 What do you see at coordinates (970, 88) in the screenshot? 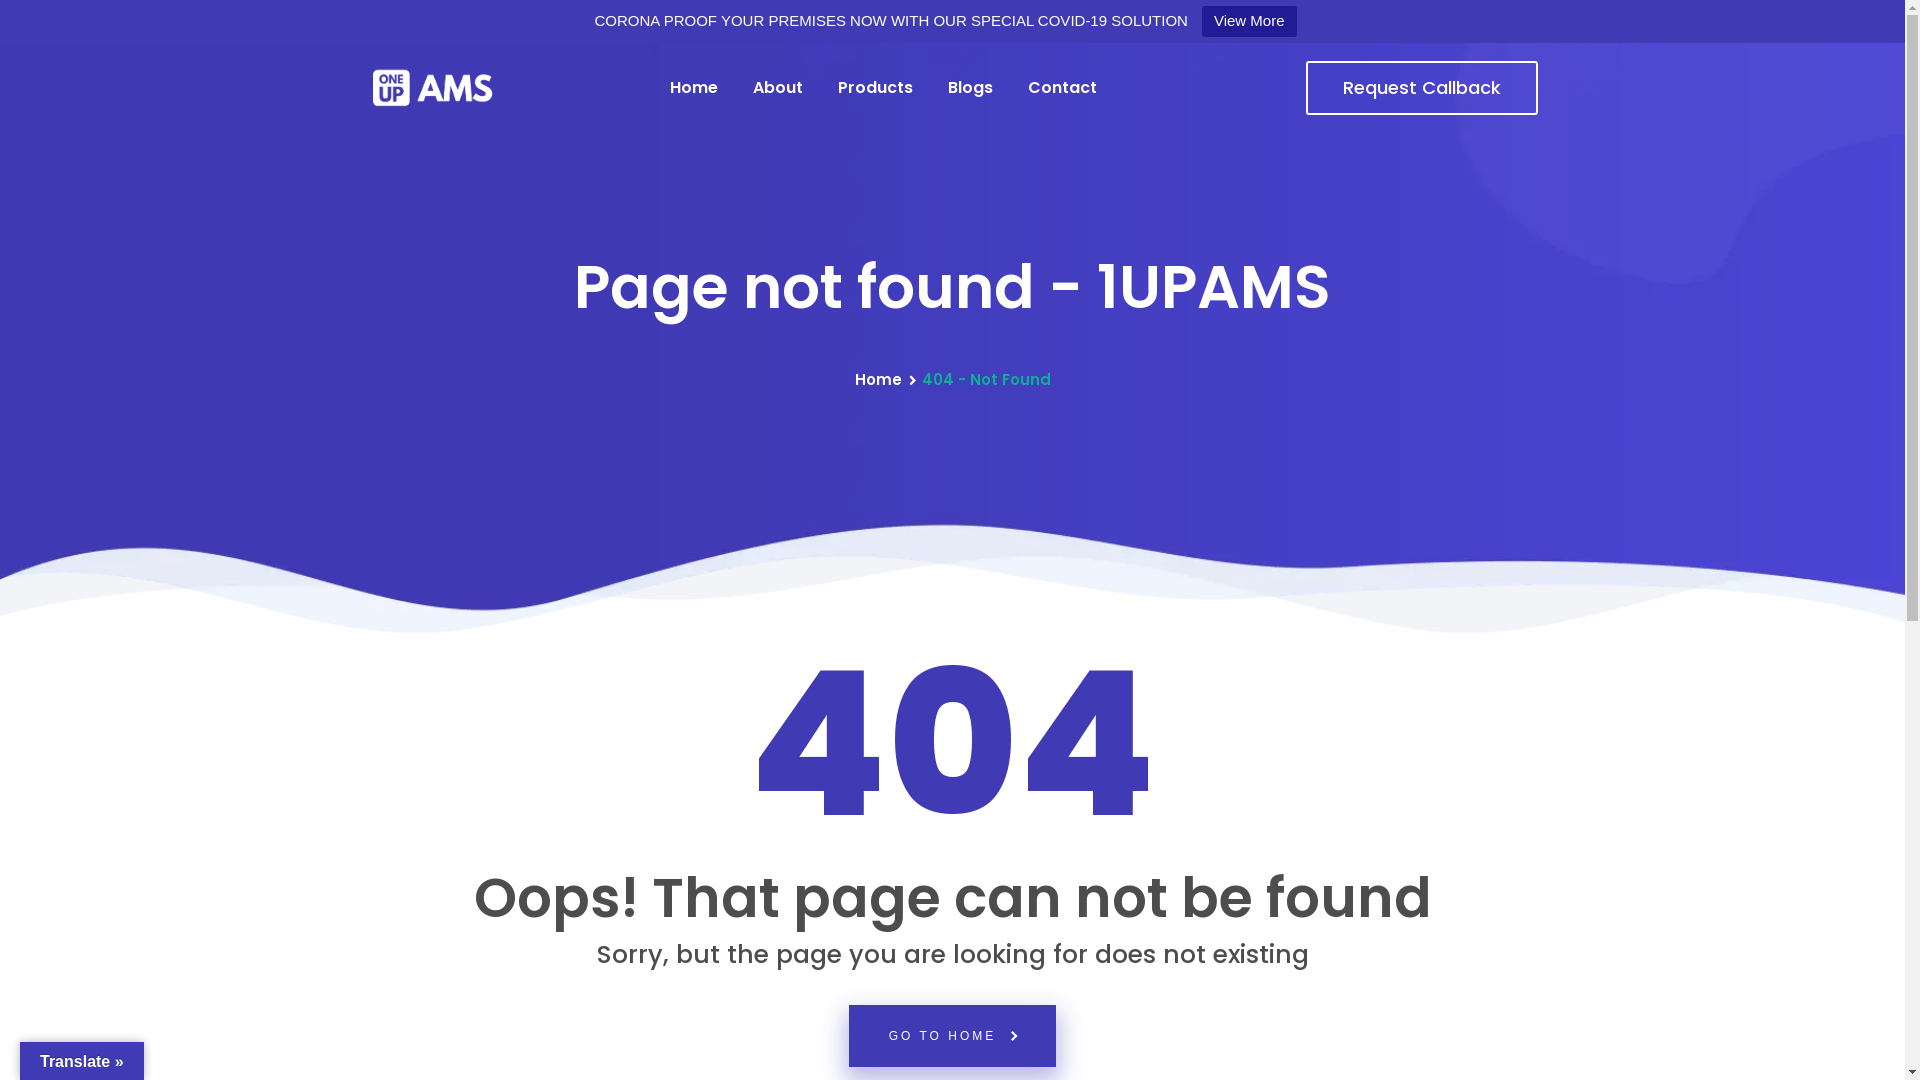
I see `Blogs` at bounding box center [970, 88].